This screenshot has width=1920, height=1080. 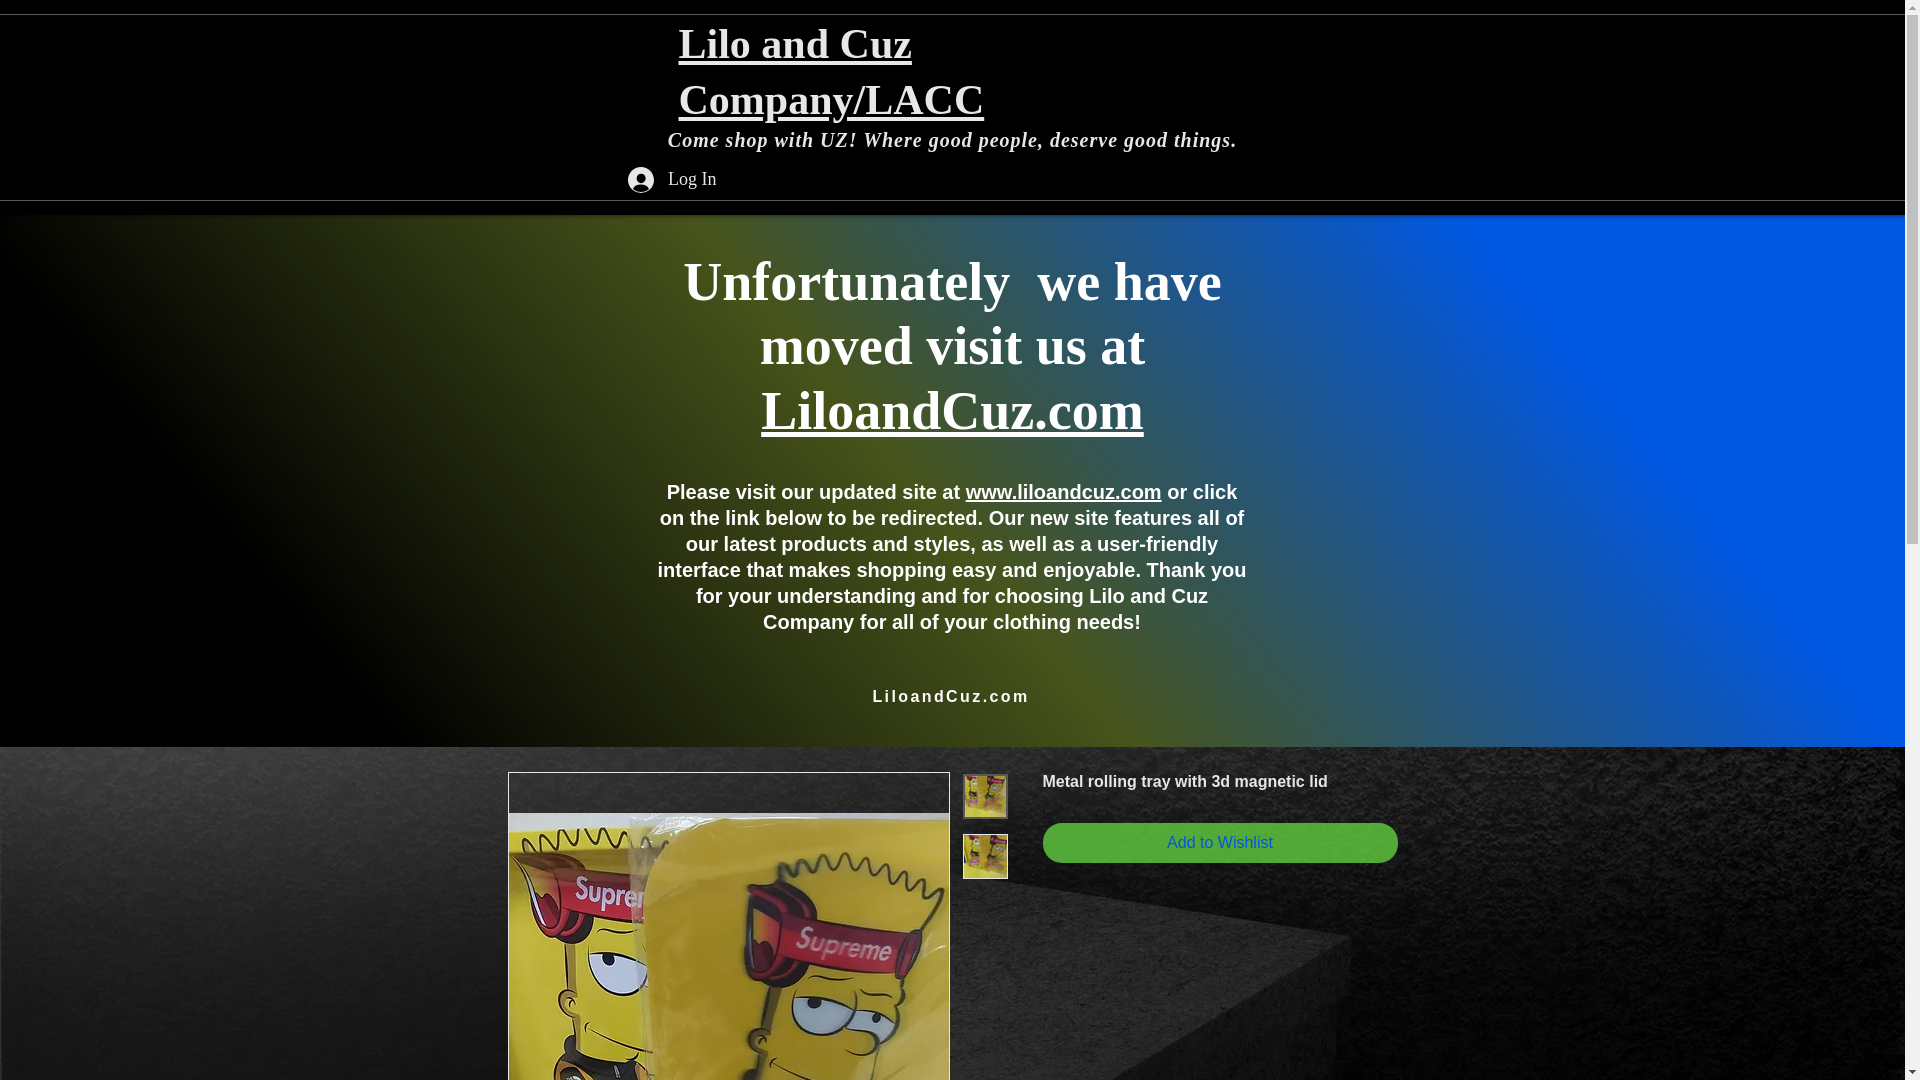 What do you see at coordinates (672, 179) in the screenshot?
I see `Log In` at bounding box center [672, 179].